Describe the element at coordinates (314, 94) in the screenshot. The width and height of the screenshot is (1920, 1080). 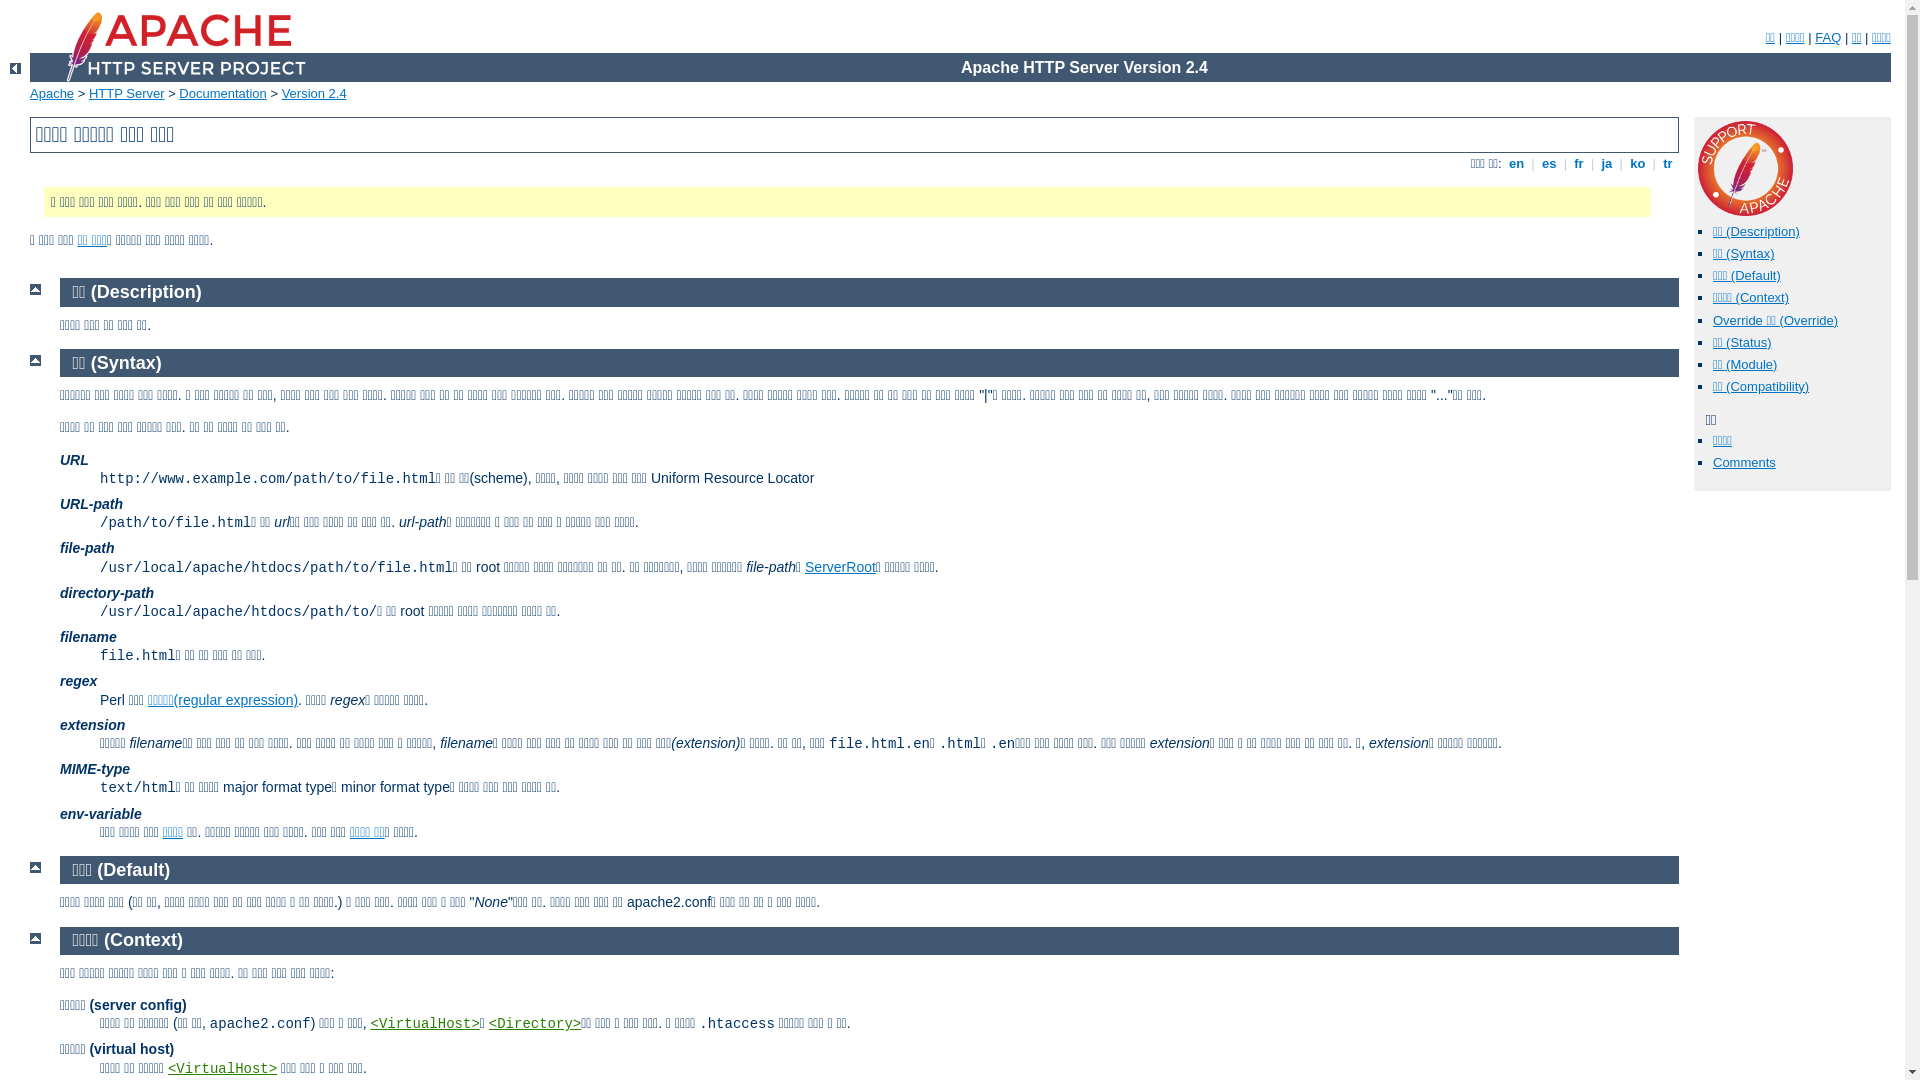
I see `Version 2.4` at that location.